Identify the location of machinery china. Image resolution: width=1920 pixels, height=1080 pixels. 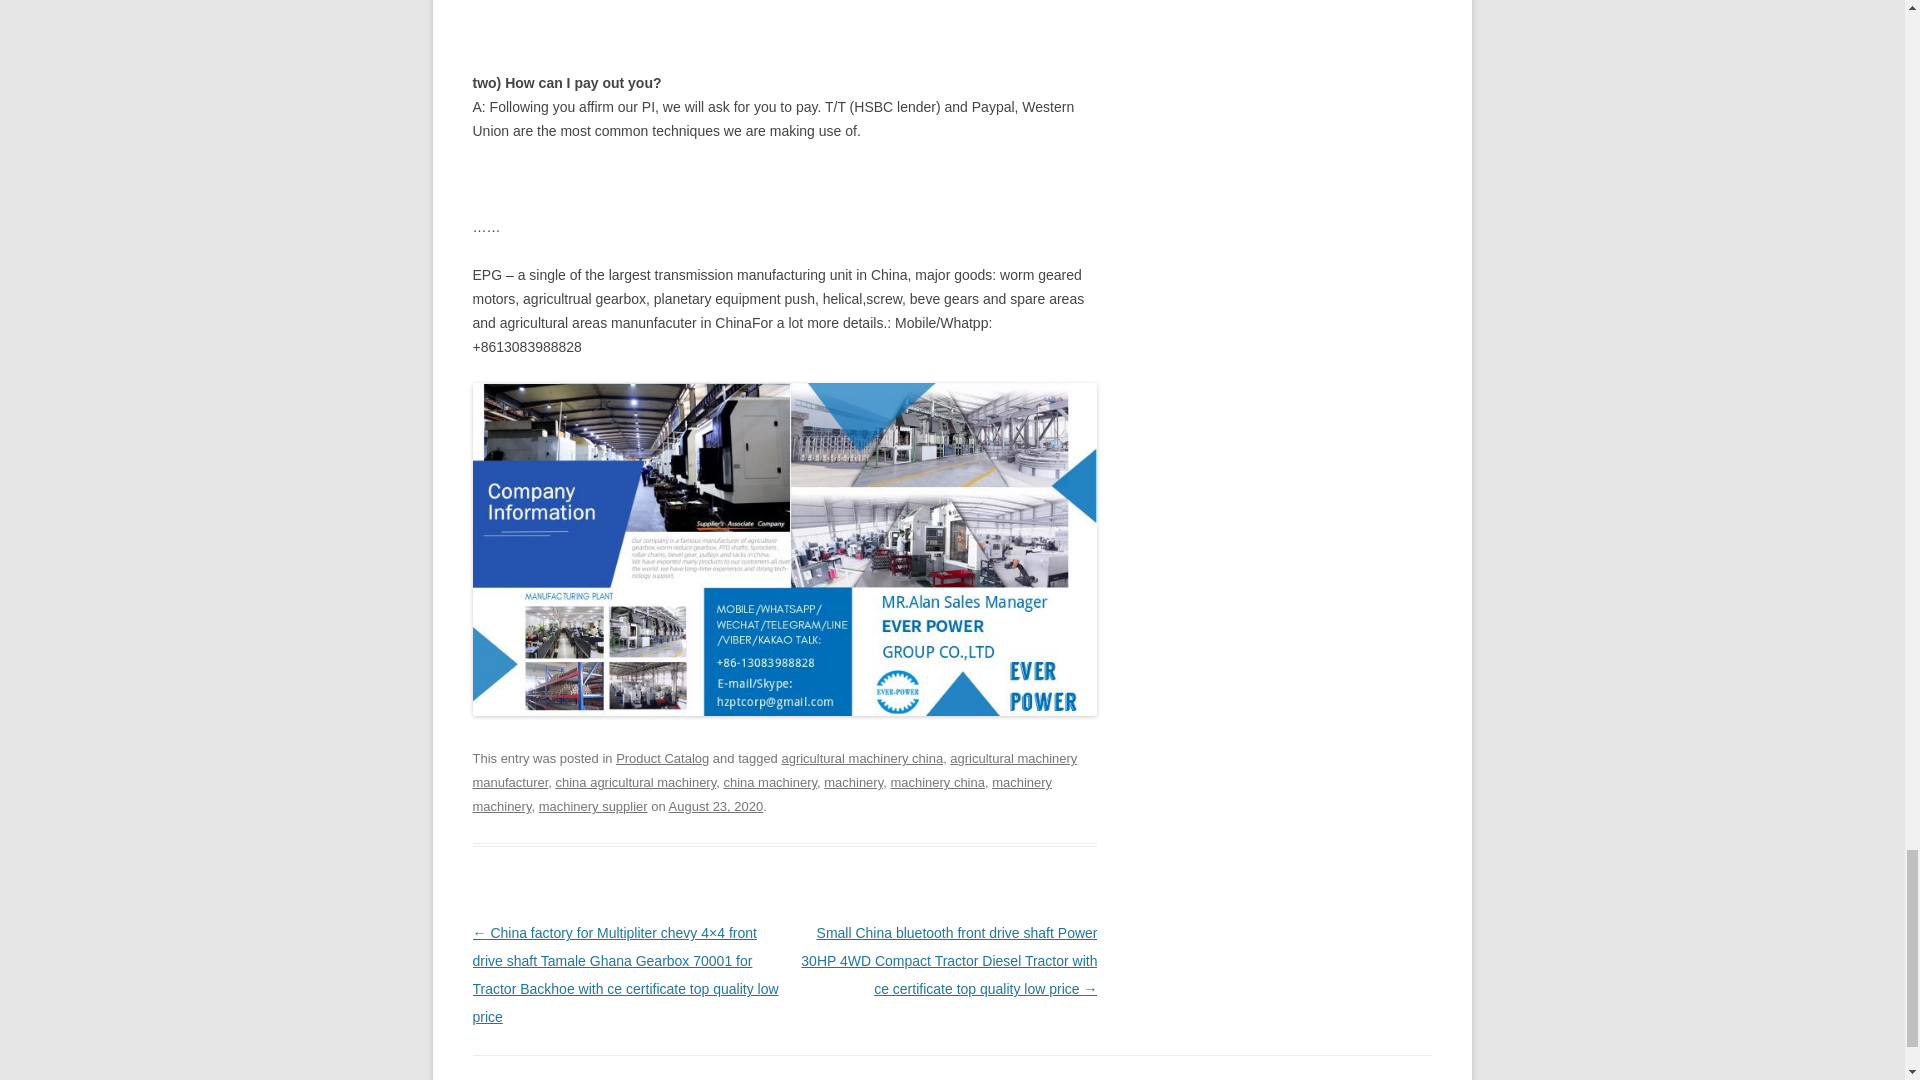
(937, 782).